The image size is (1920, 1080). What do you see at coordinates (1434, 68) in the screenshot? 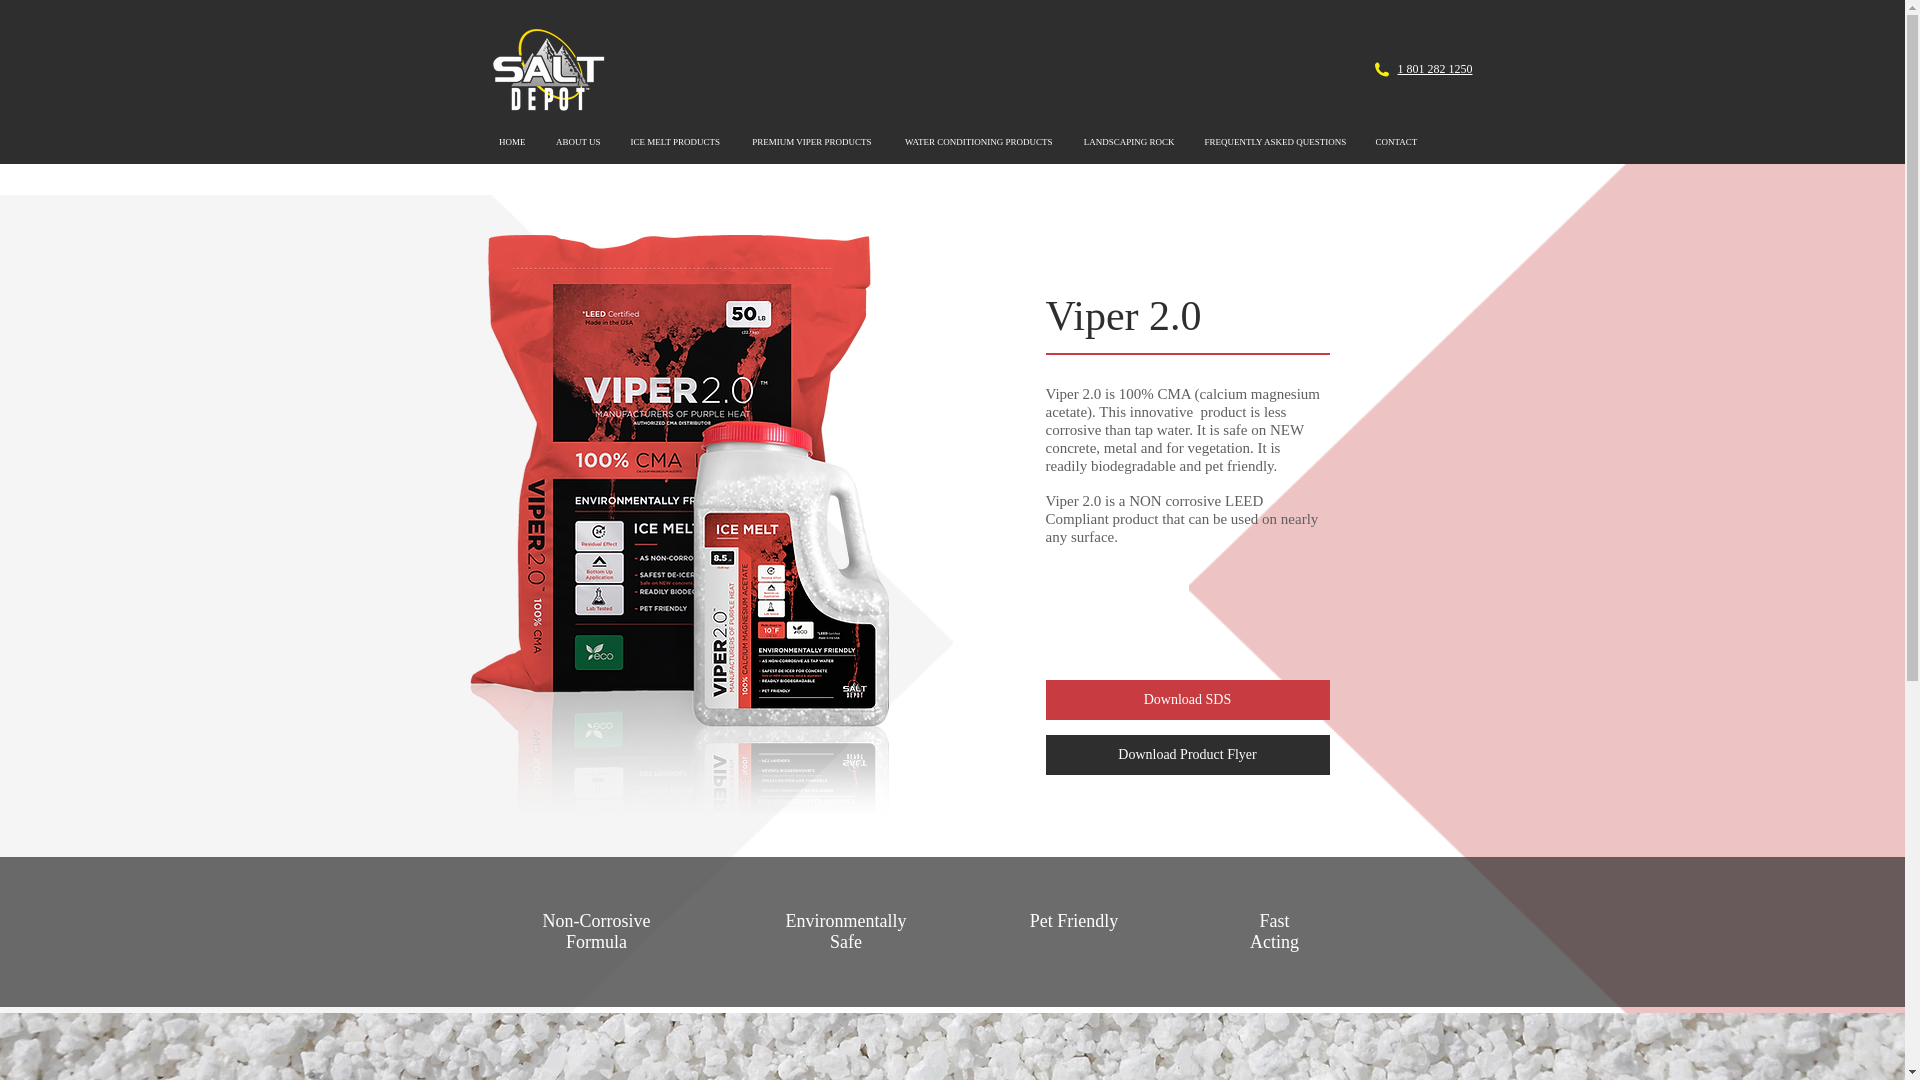
I see `1 801 282 1250` at bounding box center [1434, 68].